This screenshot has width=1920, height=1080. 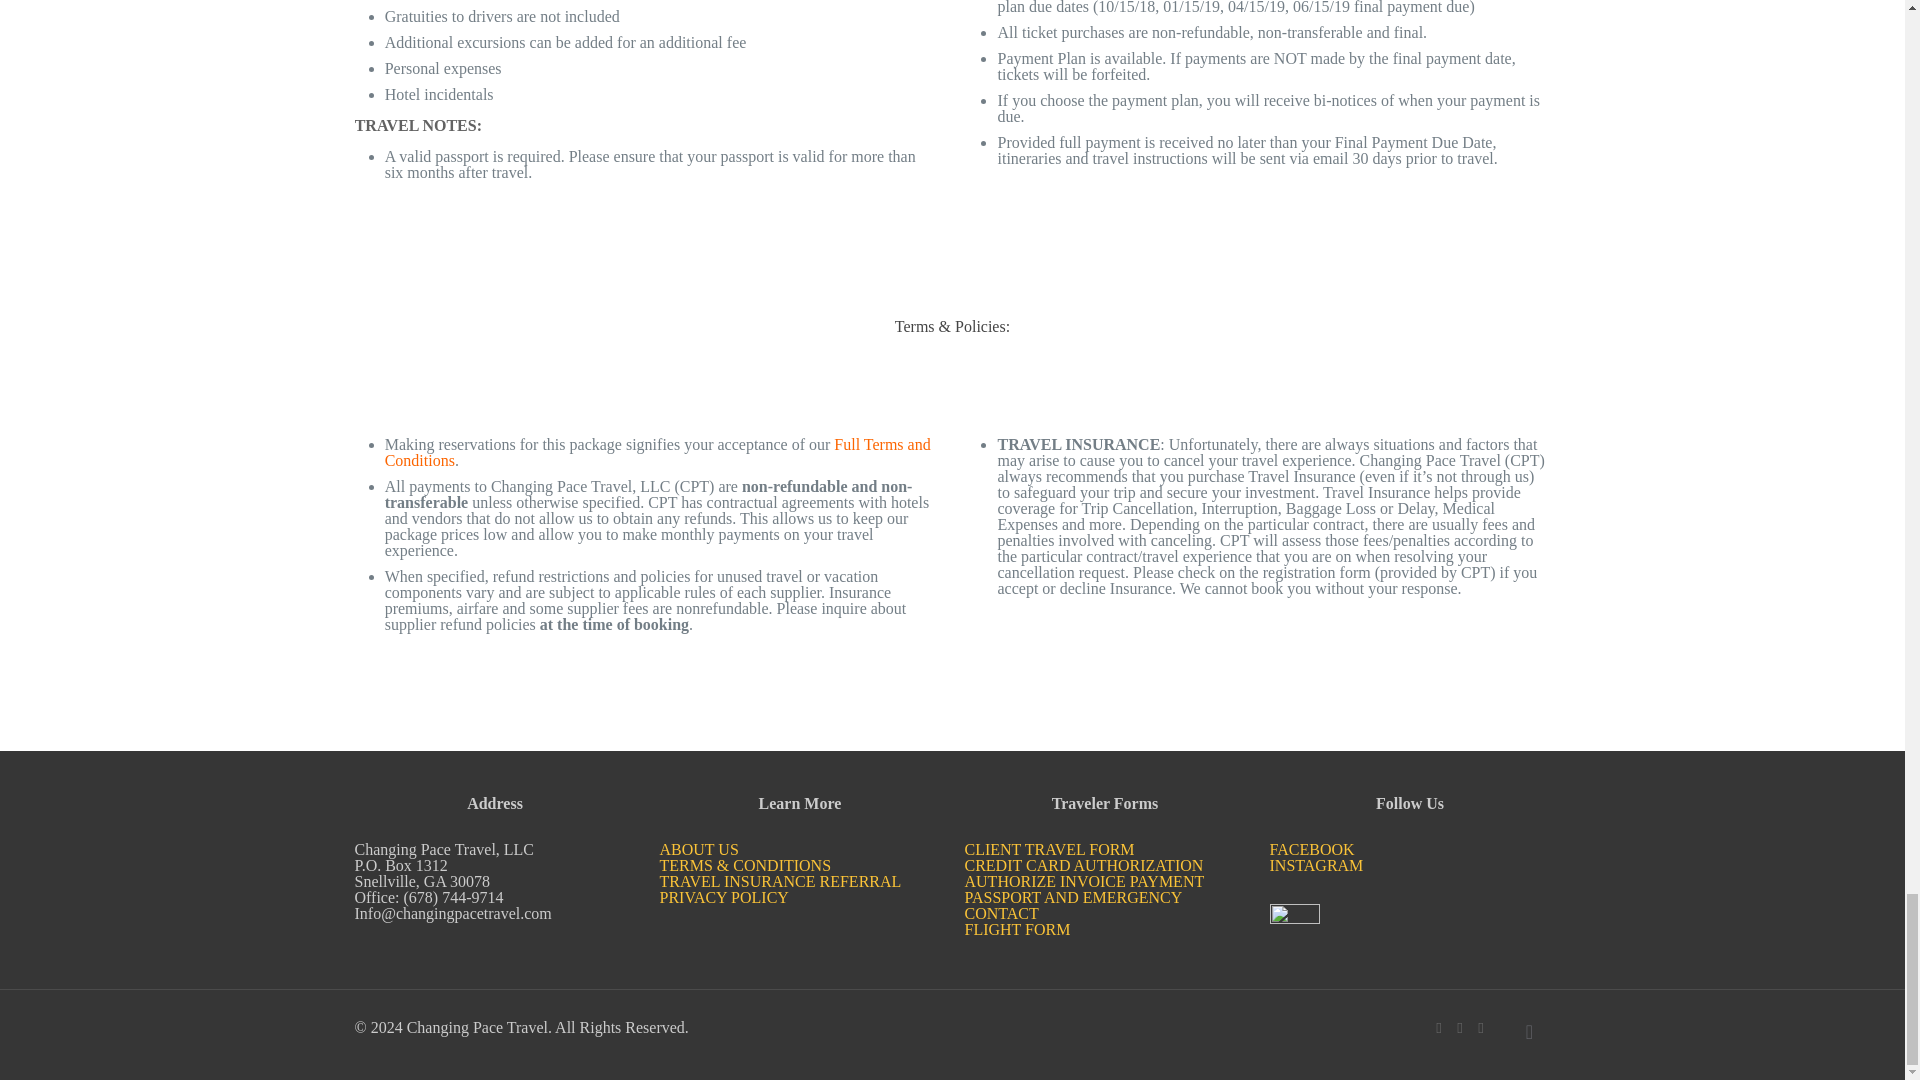 What do you see at coordinates (1083, 865) in the screenshot?
I see `CREDIT CARD AUTHORIZATION` at bounding box center [1083, 865].